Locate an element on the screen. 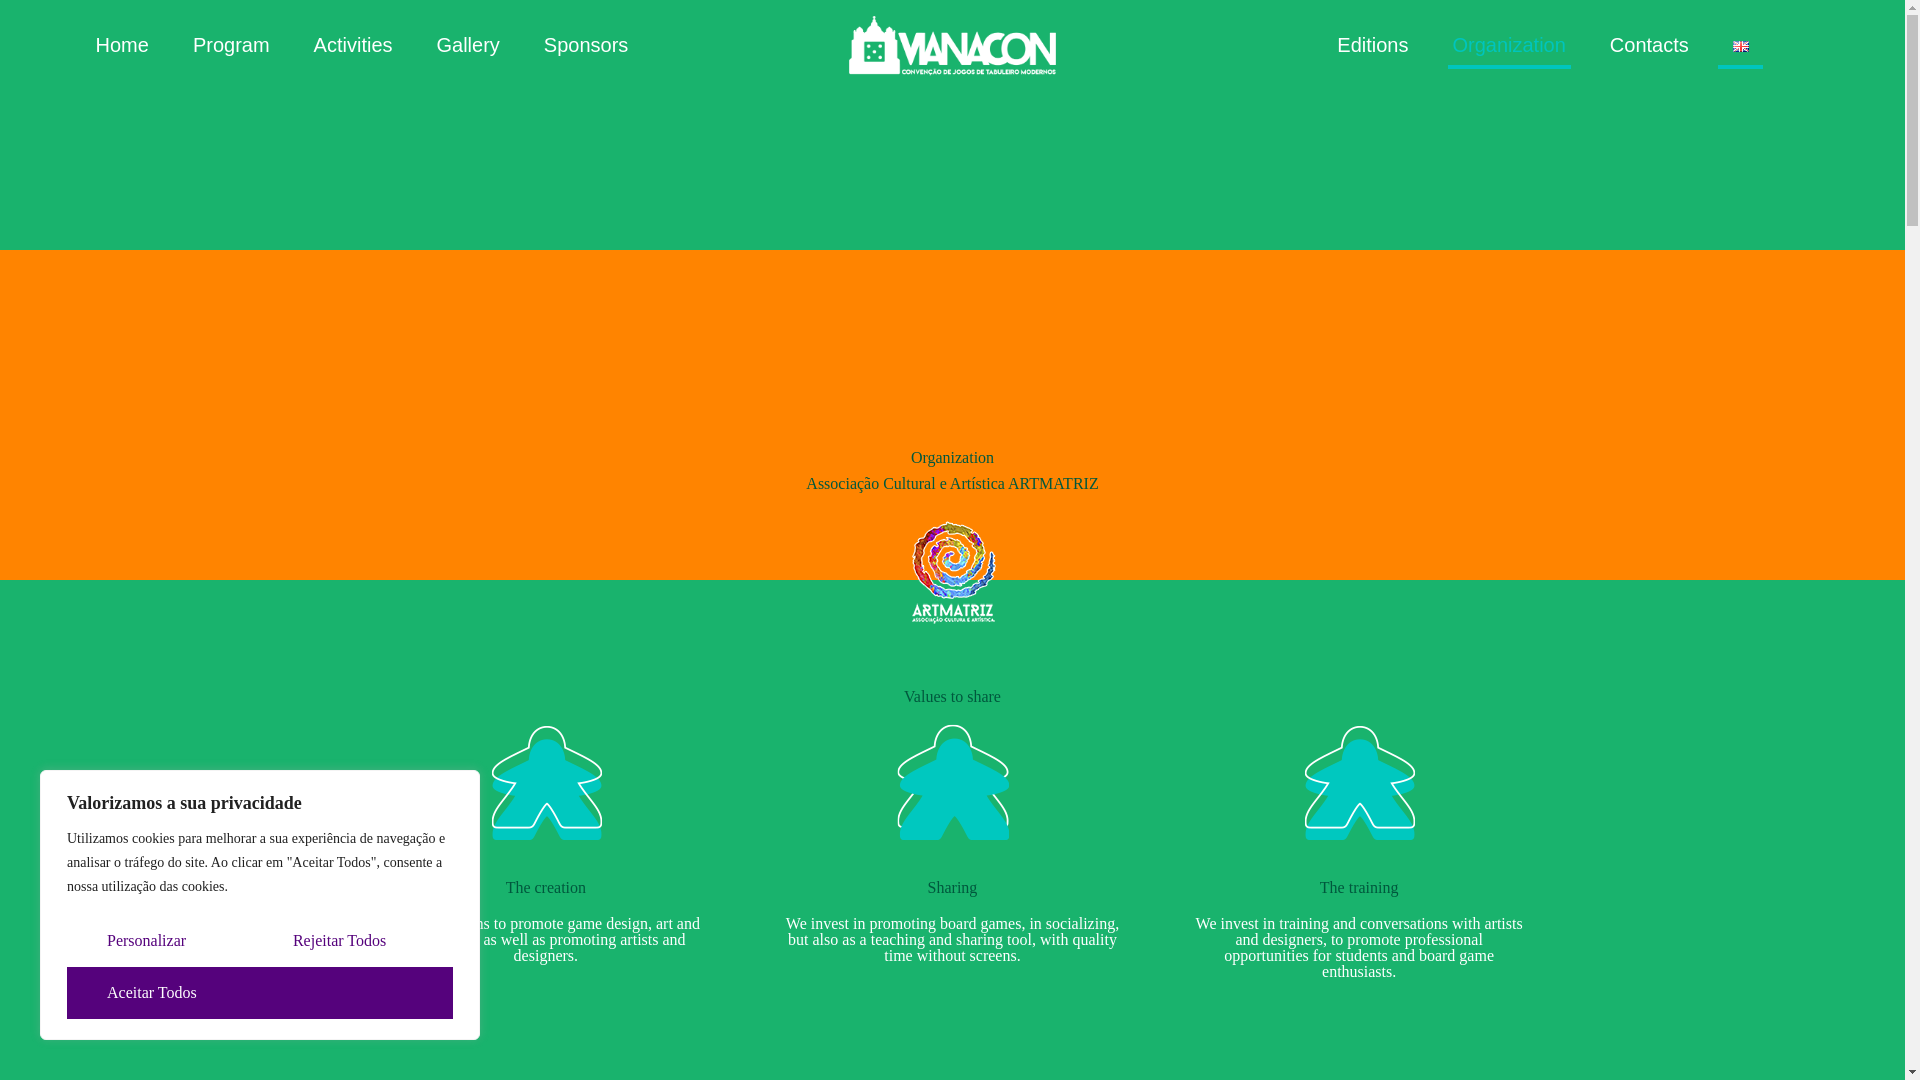 This screenshot has height=1080, width=1920. Program is located at coordinates (230, 44).